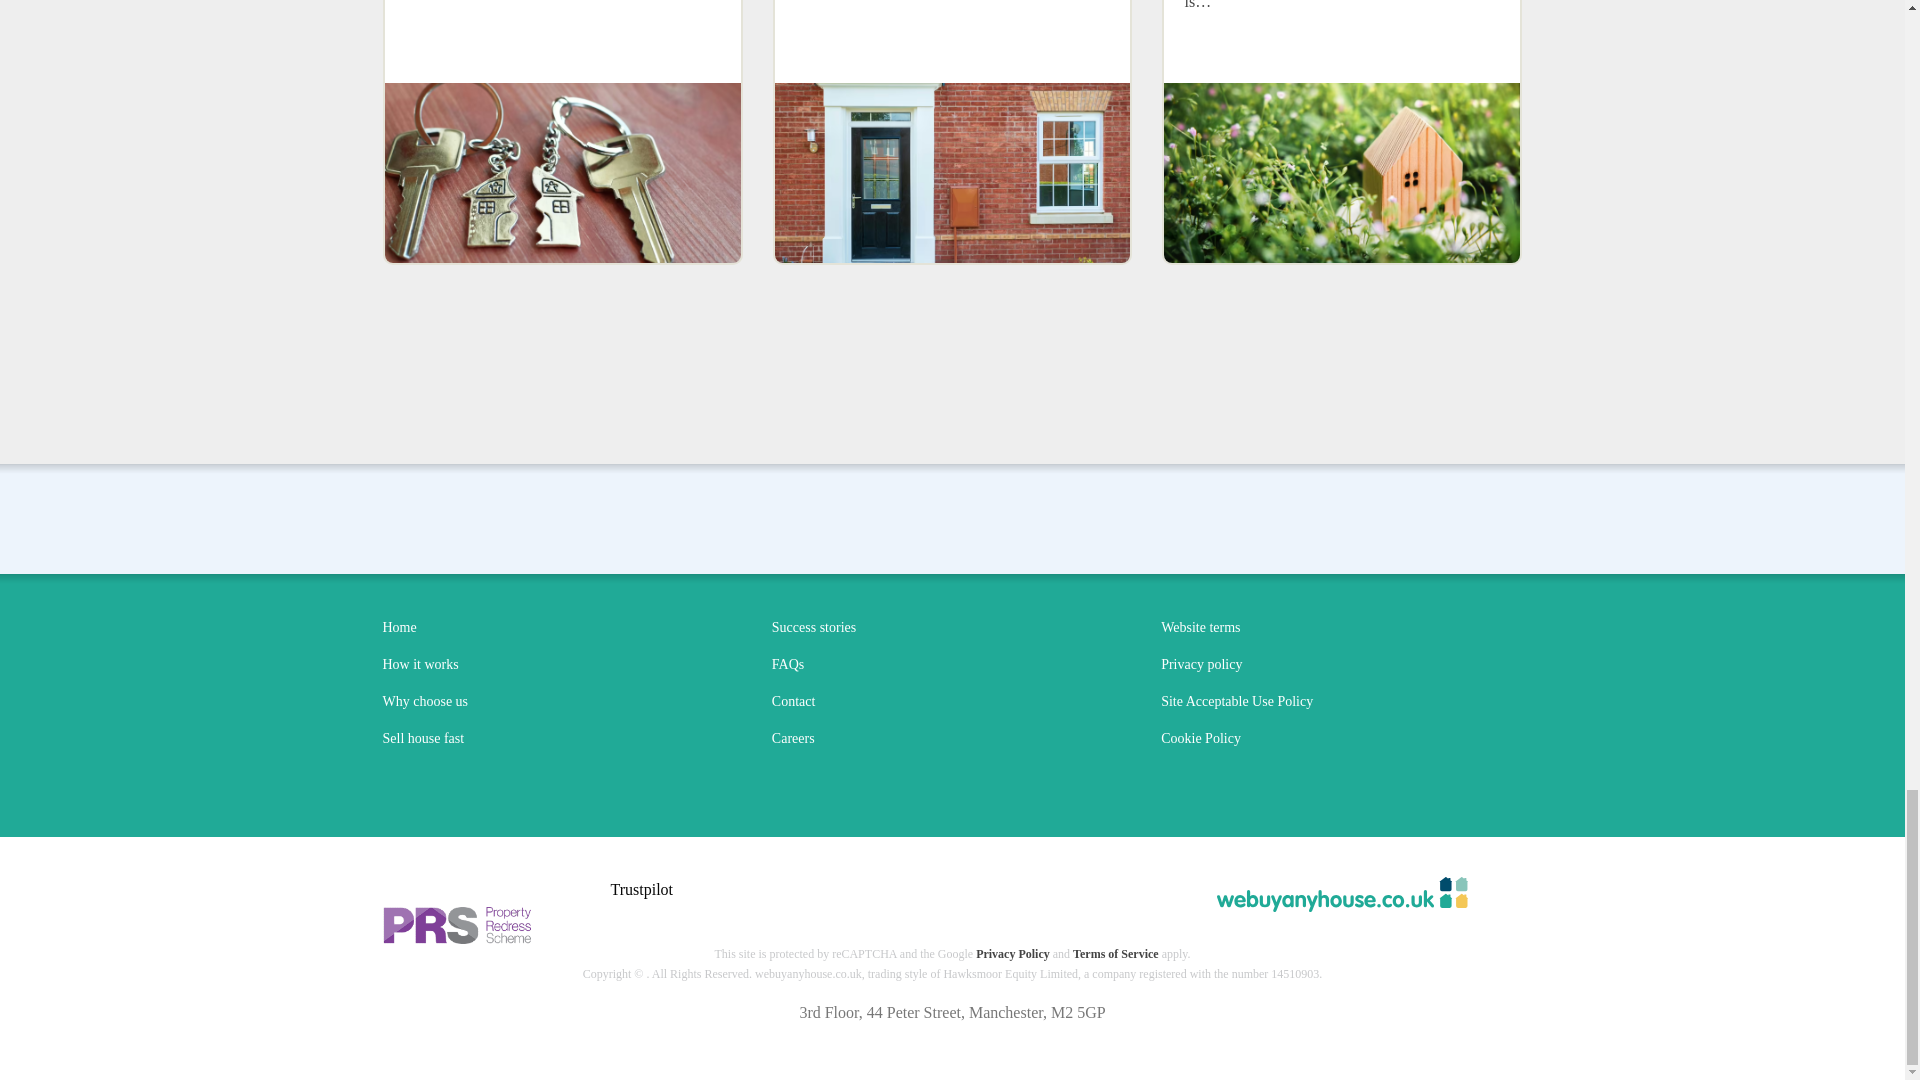 The width and height of the screenshot is (1920, 1080). Describe the element at coordinates (563, 173) in the screenshot. I see `I` at that location.